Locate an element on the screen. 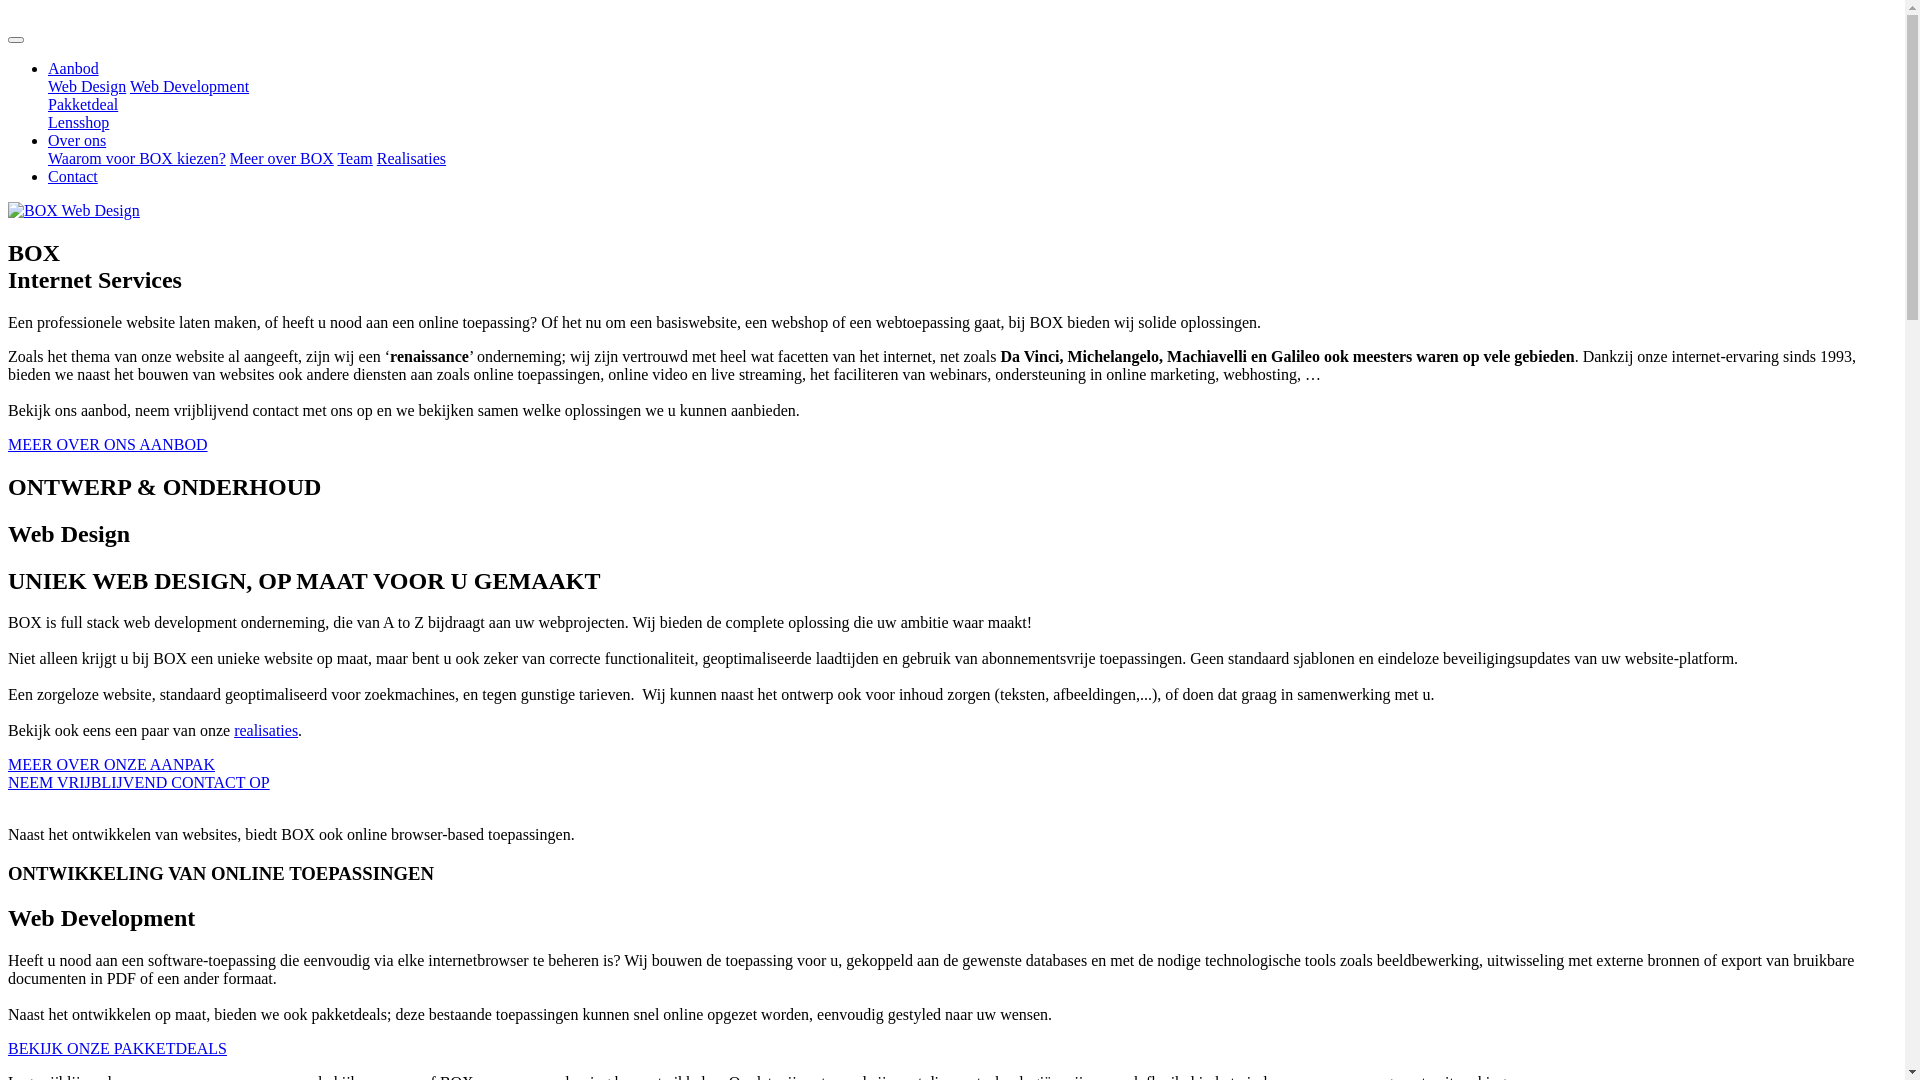 Image resolution: width=1920 pixels, height=1080 pixels. BEKIJK ONZE PAKKETDEALS is located at coordinates (118, 1048).